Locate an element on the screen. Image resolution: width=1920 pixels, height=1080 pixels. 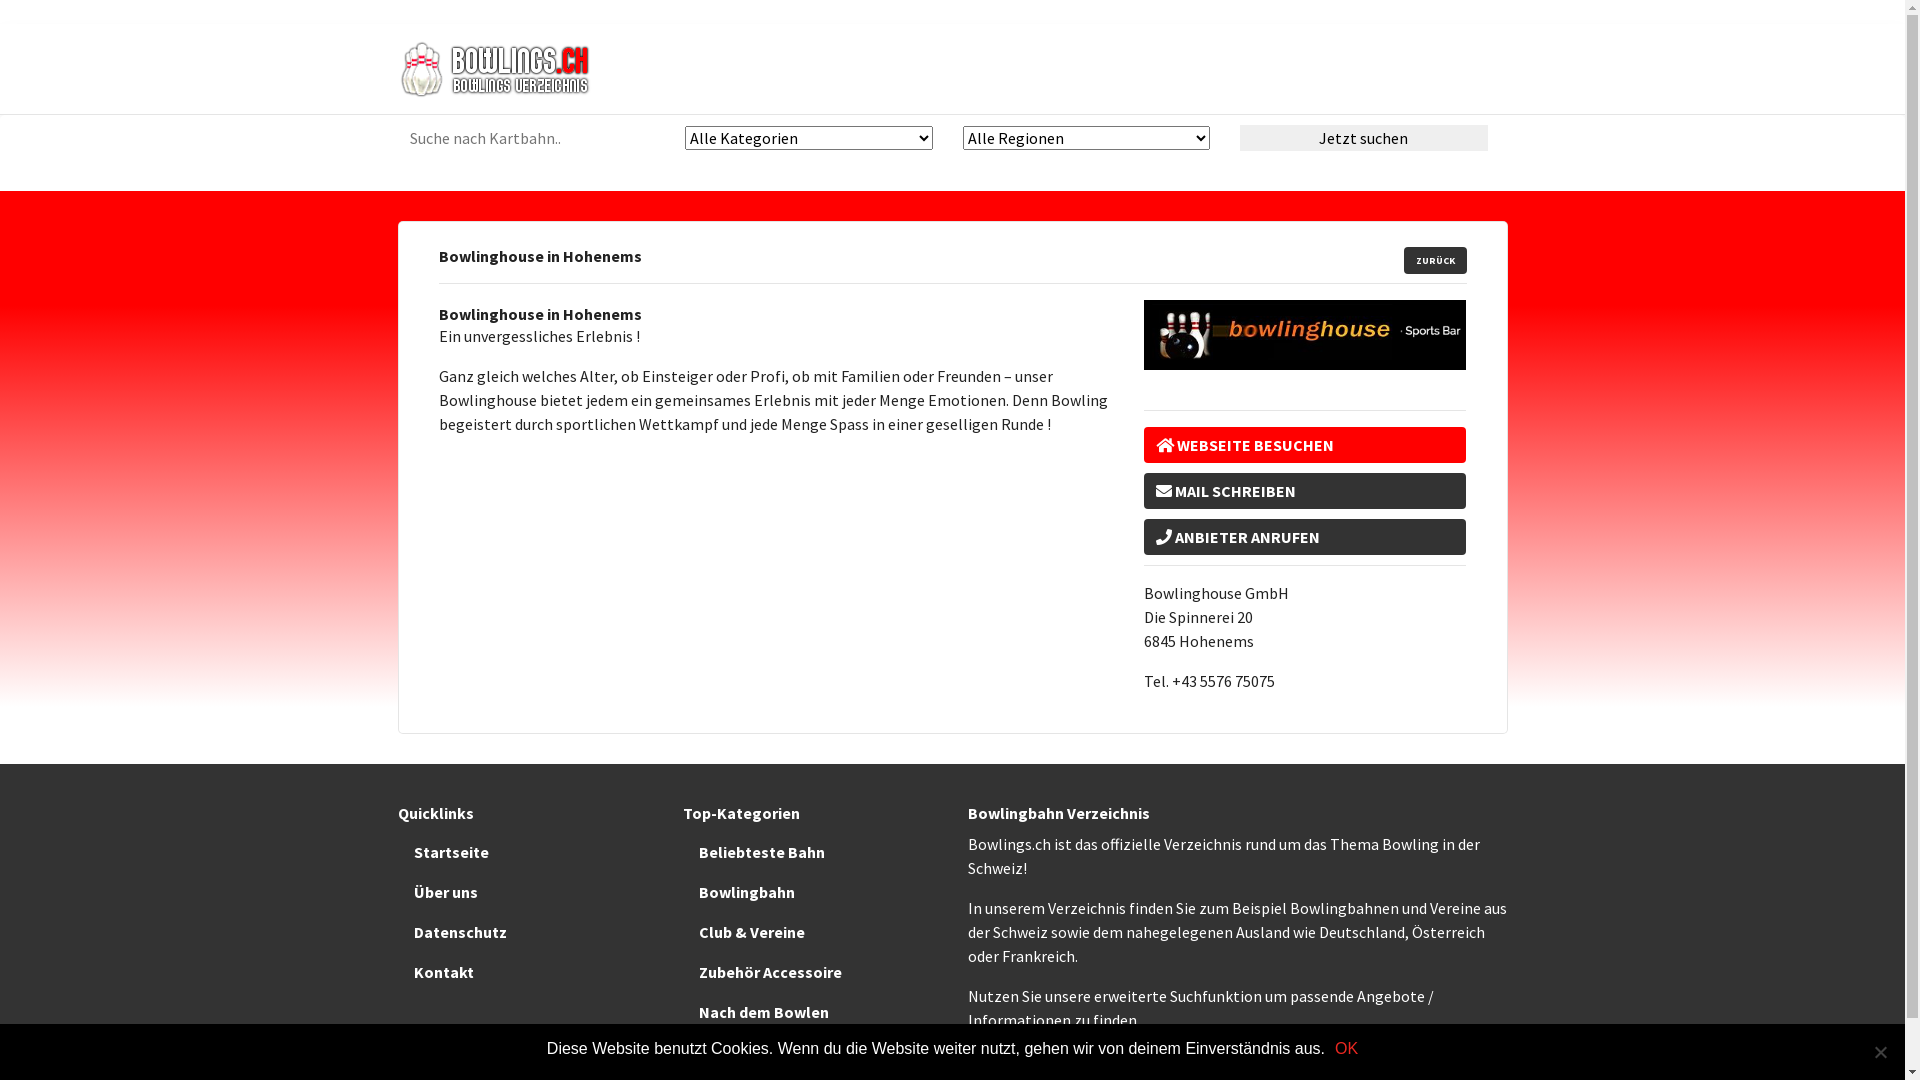
Beliebteste Bahn is located at coordinates (810, 852).